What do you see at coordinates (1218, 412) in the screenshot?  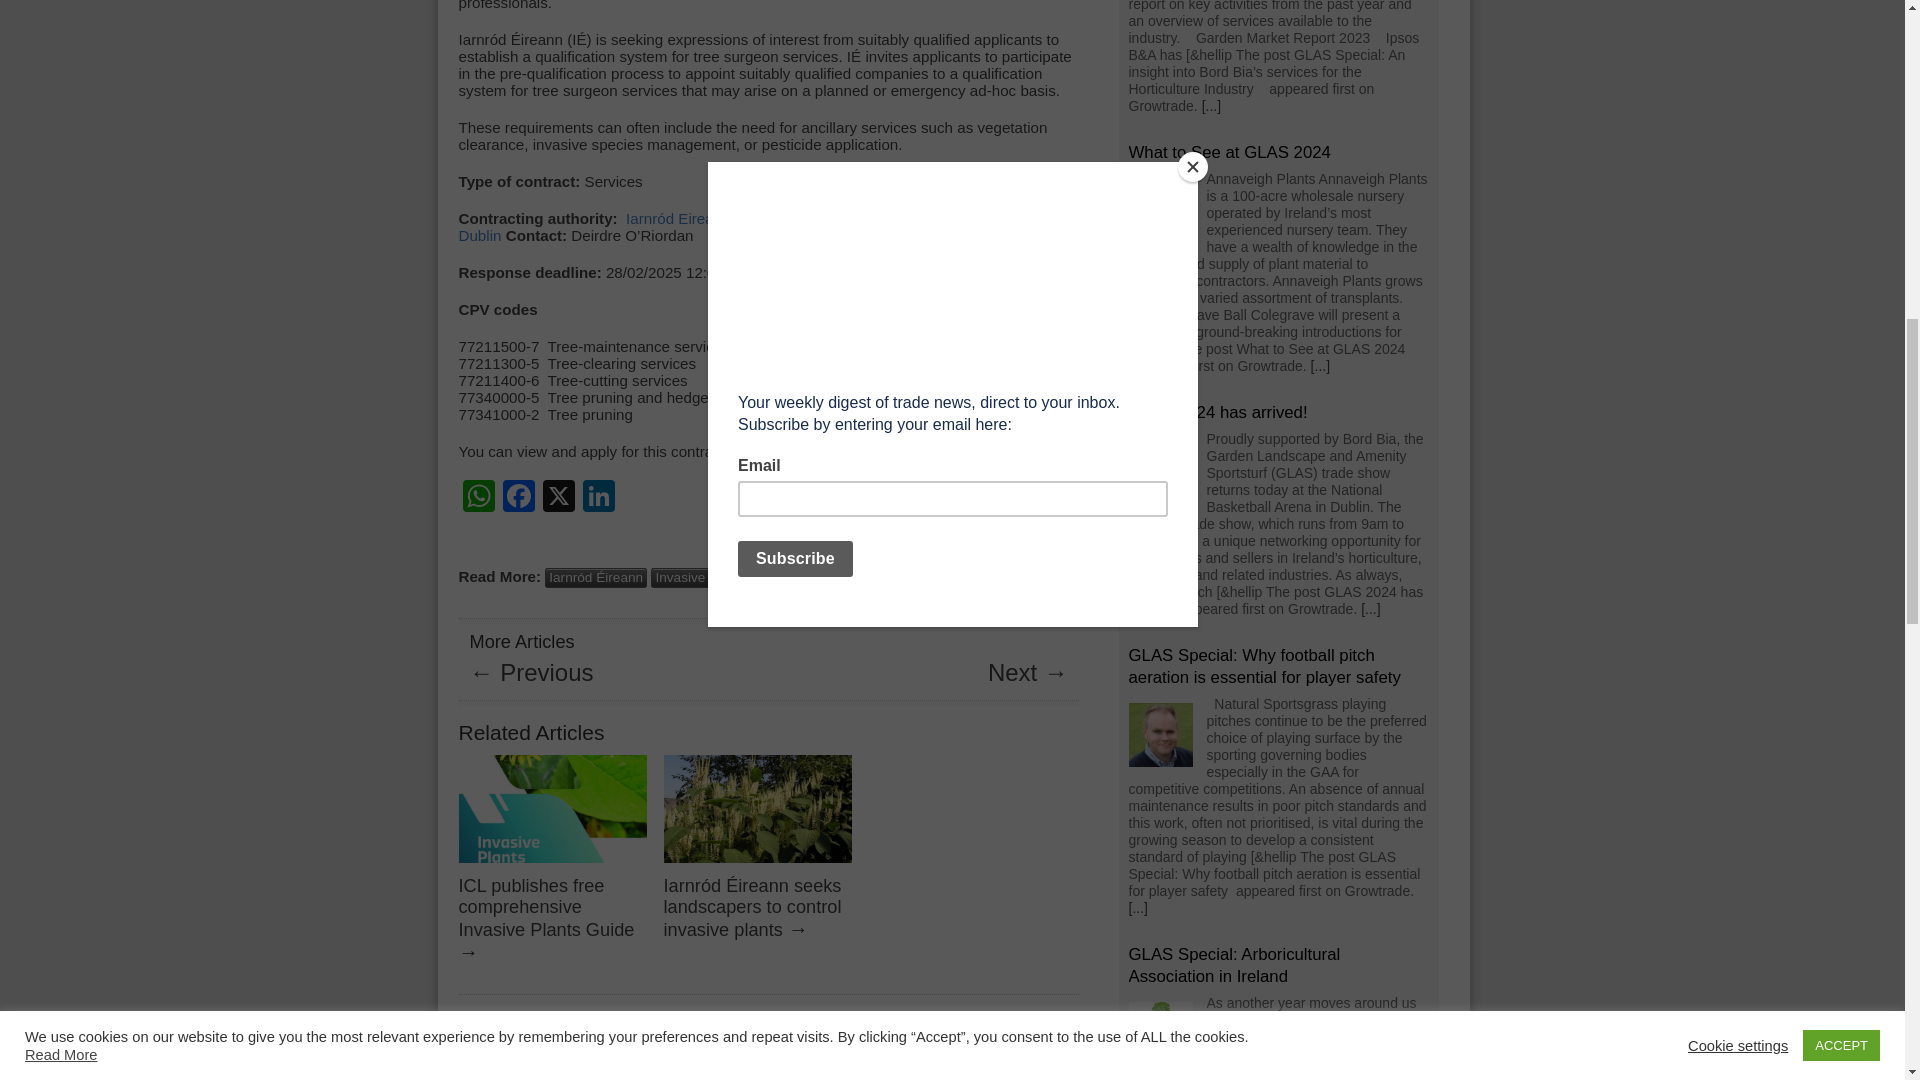 I see `GLAS 2024 has arrived!` at bounding box center [1218, 412].